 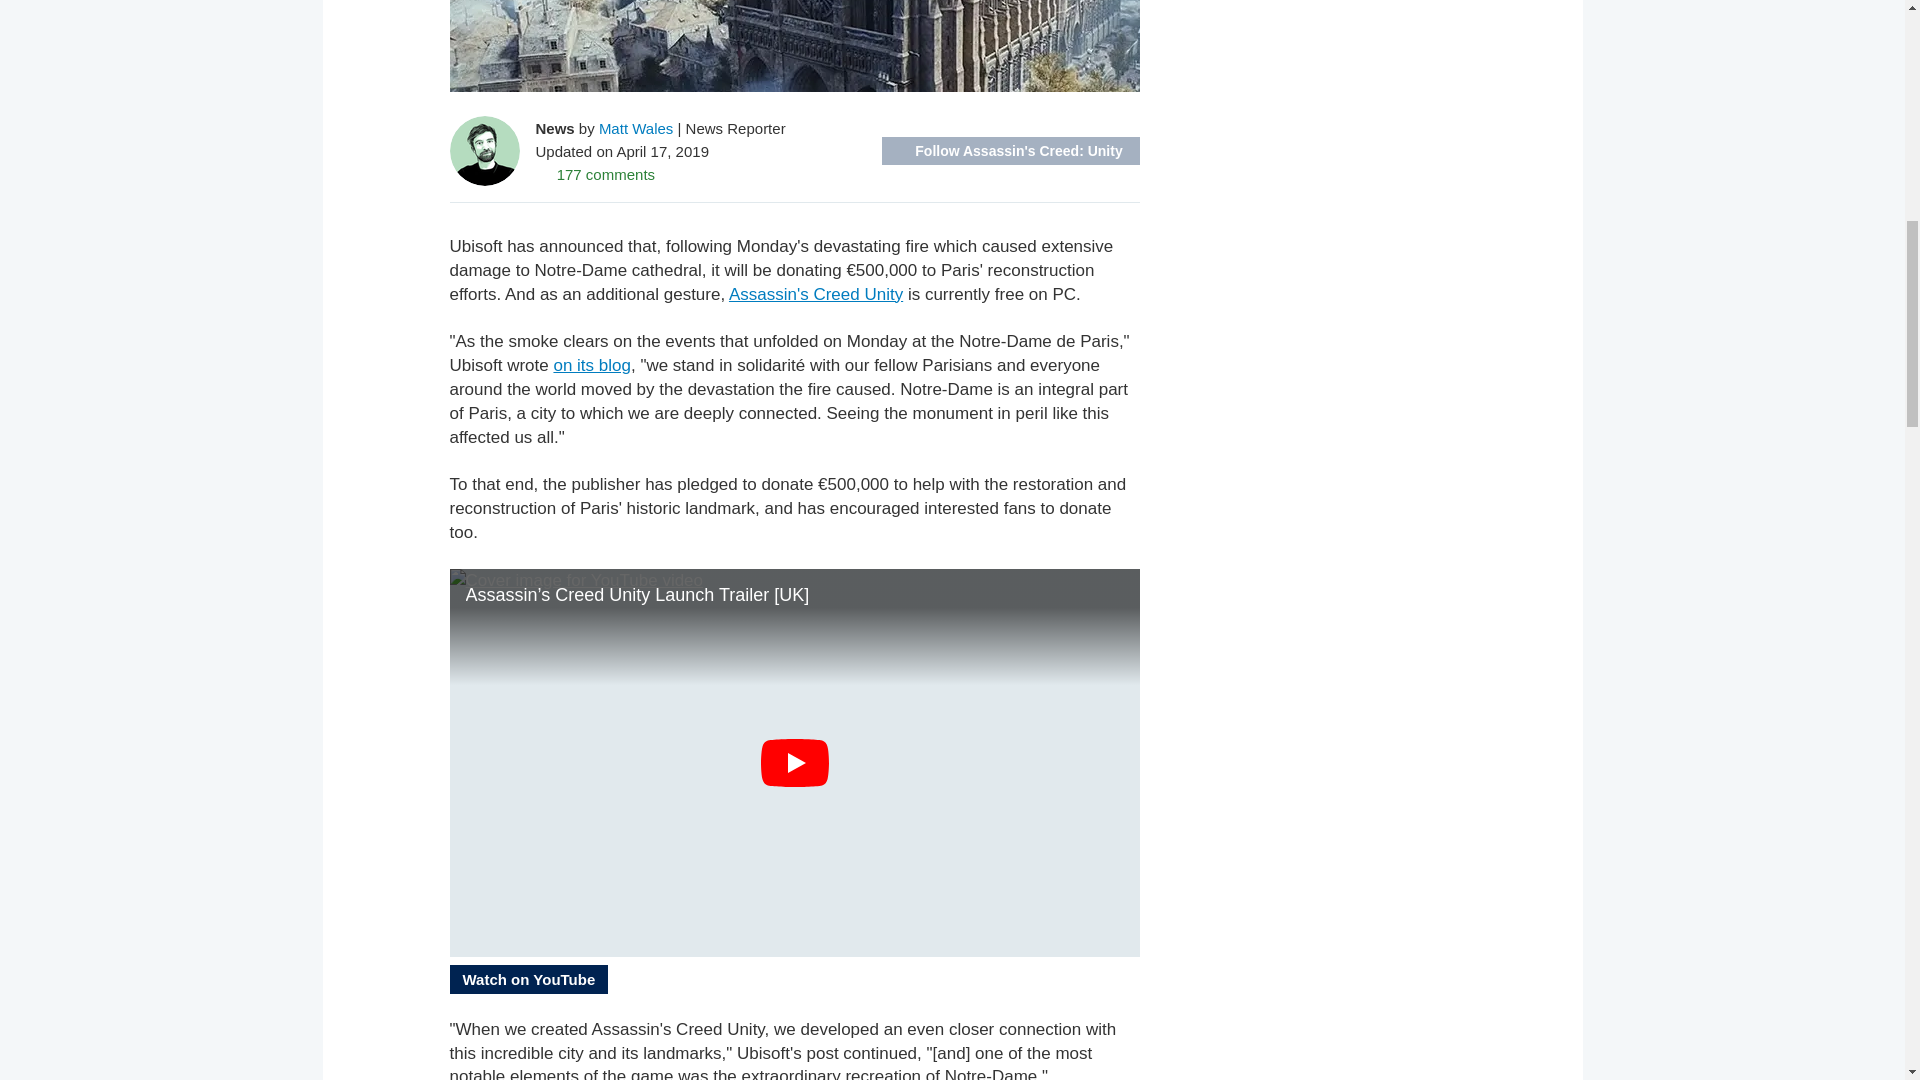 What do you see at coordinates (816, 294) in the screenshot?
I see `Assassin's Creed Unity` at bounding box center [816, 294].